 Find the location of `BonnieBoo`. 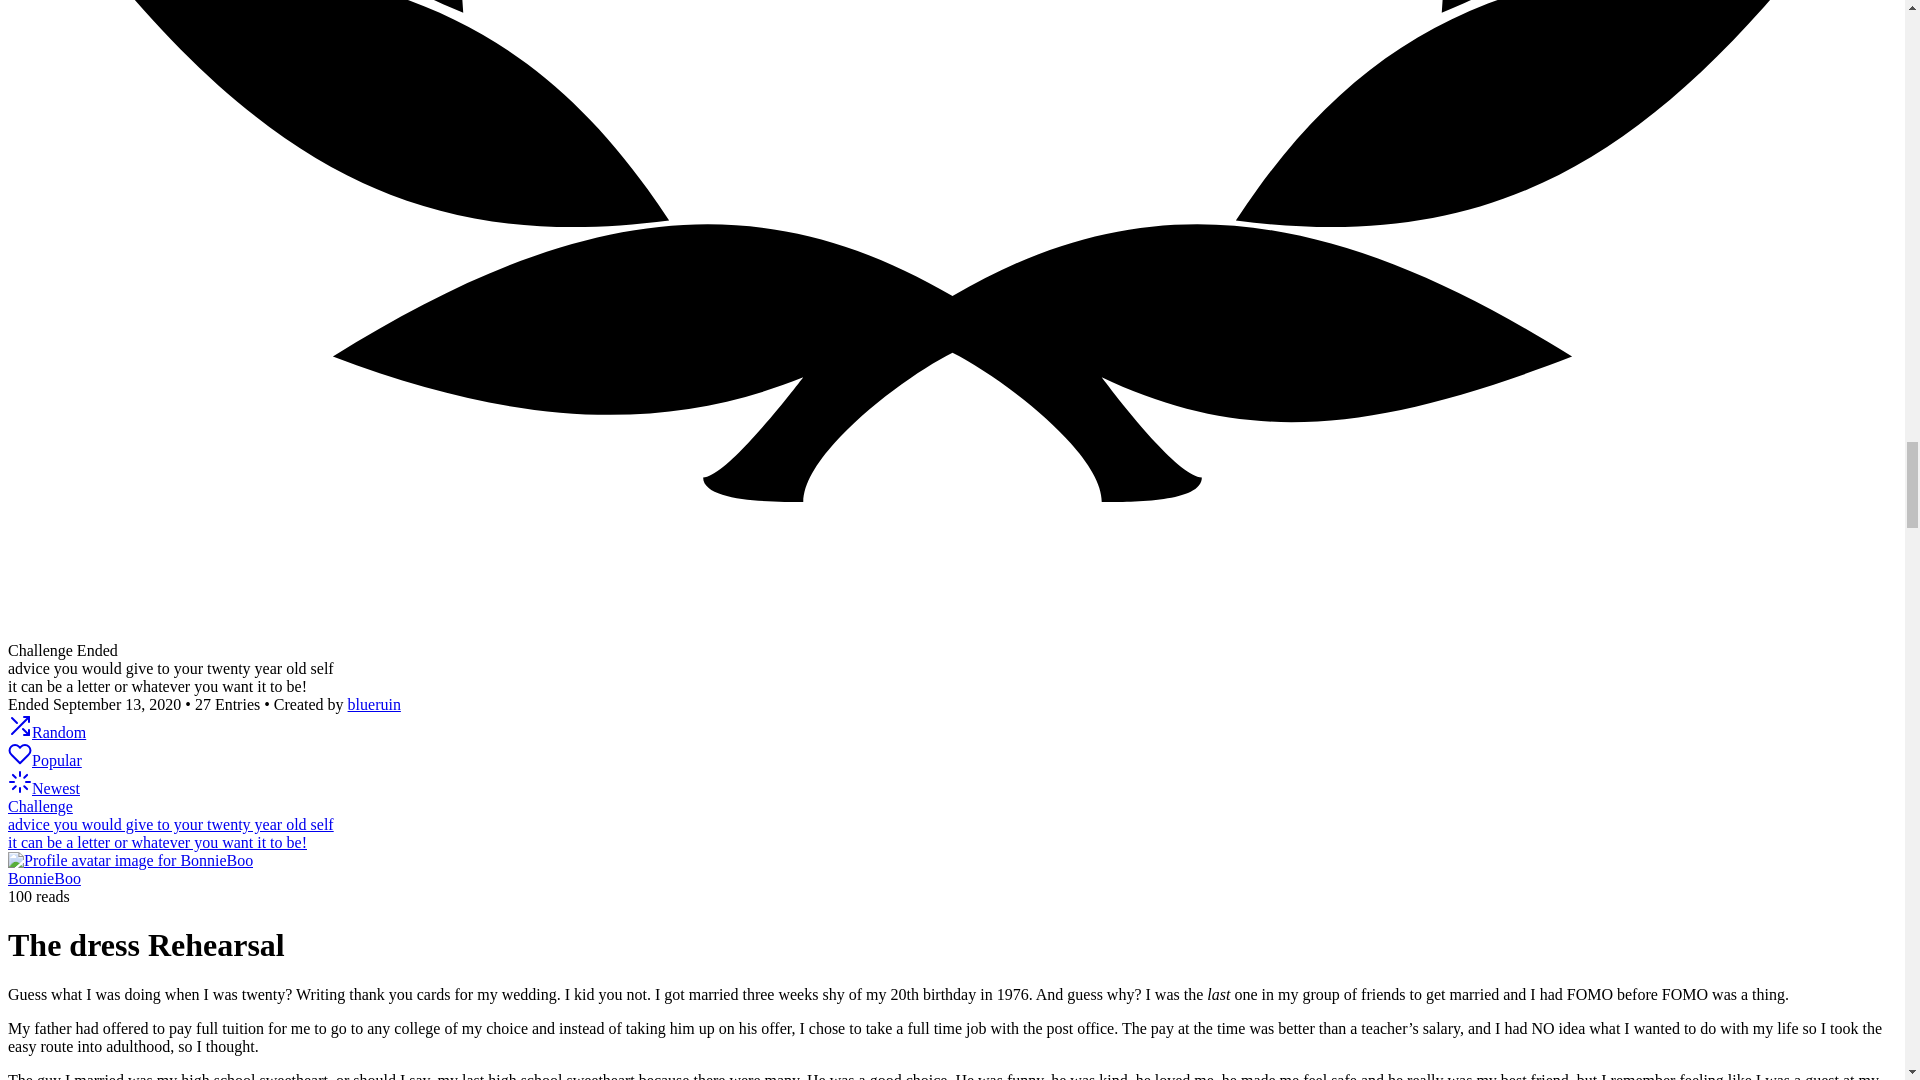

BonnieBoo is located at coordinates (44, 878).